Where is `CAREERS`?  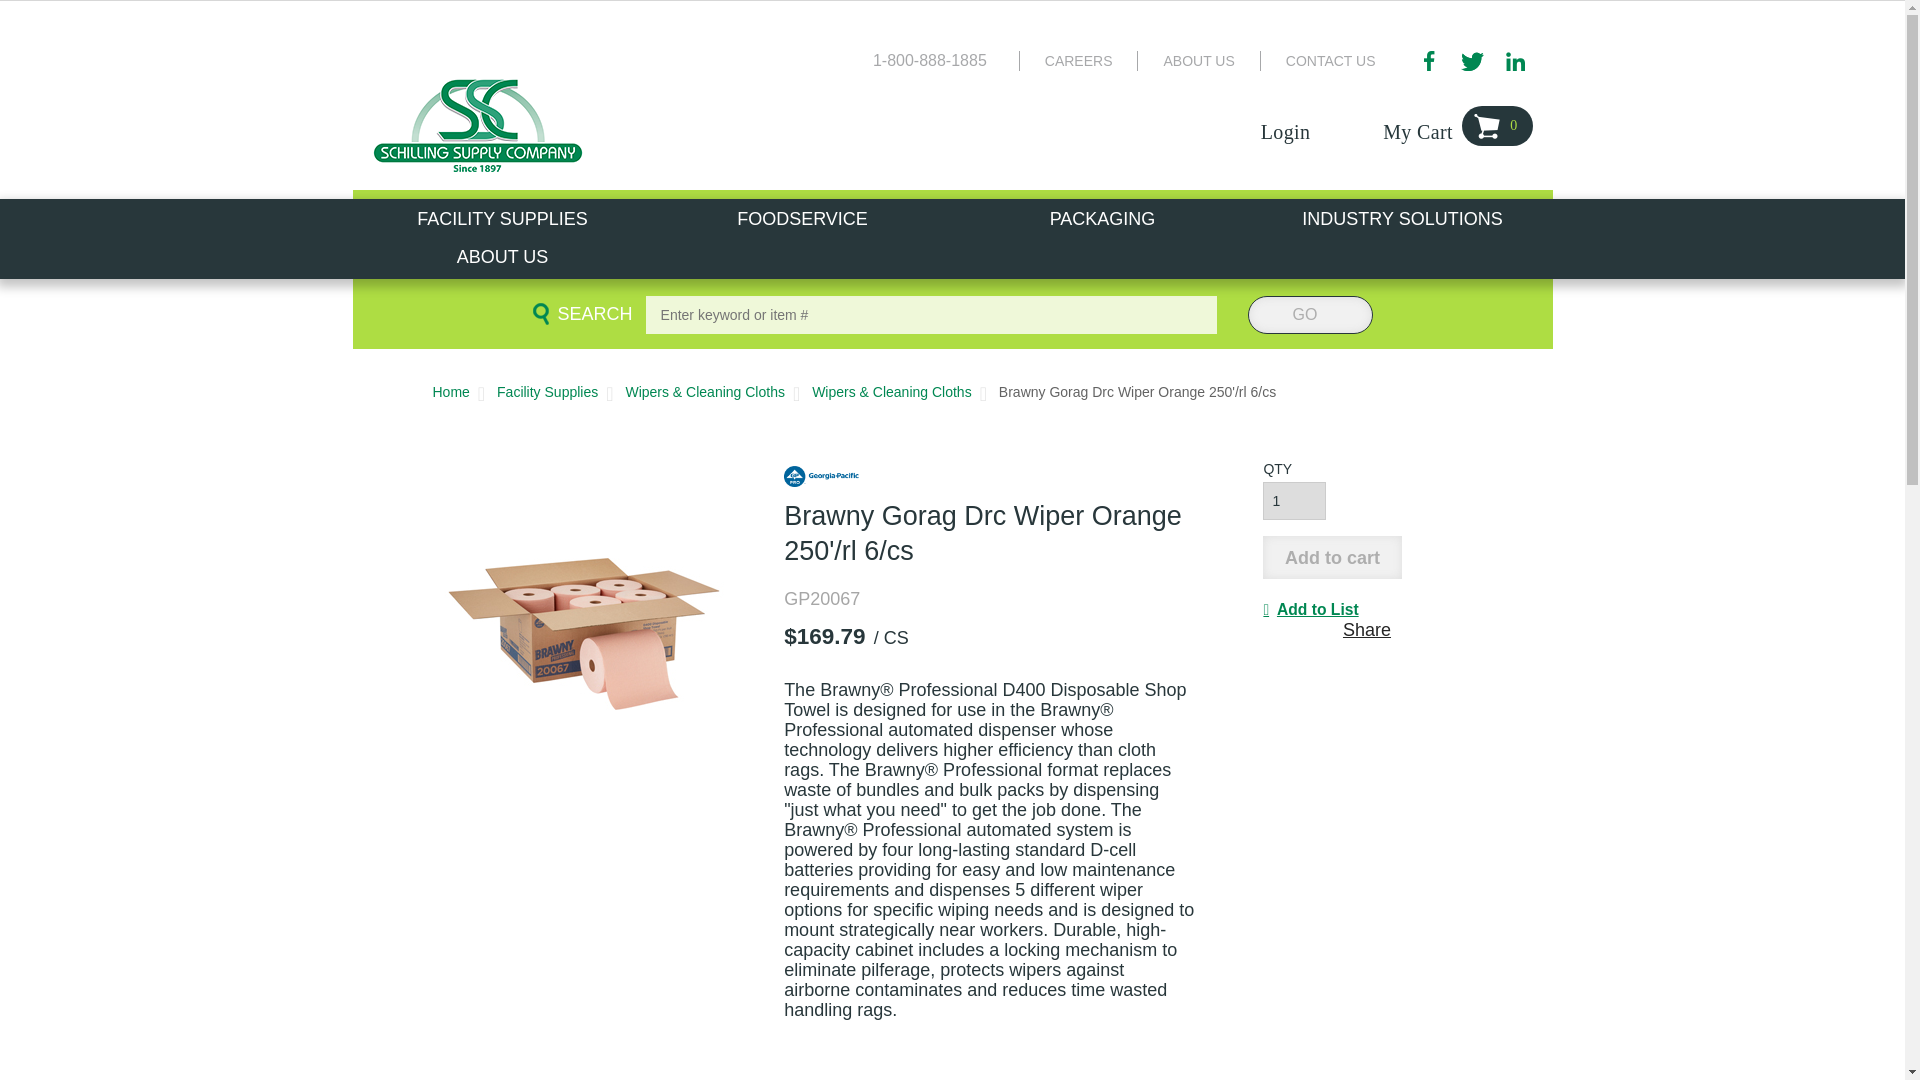 CAREERS is located at coordinates (1078, 60).